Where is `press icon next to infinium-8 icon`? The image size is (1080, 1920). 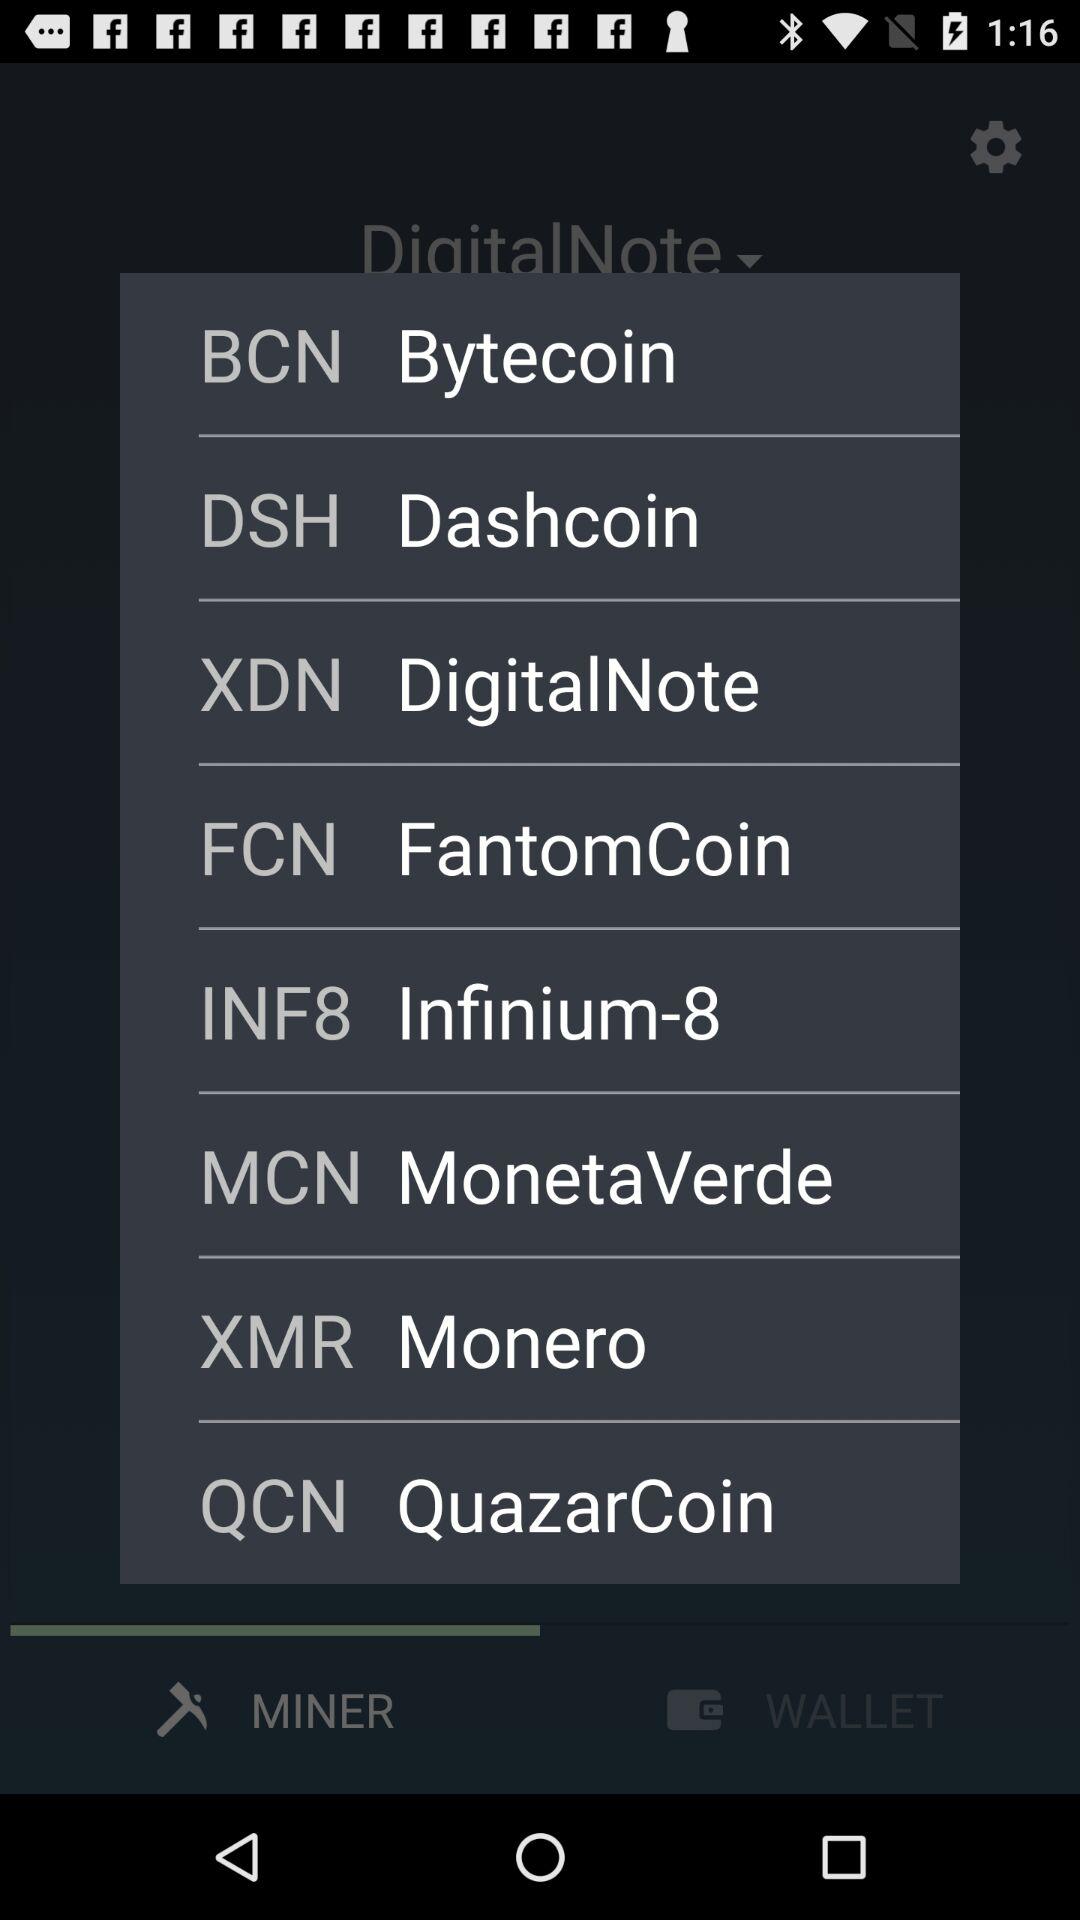 press icon next to infinium-8 icon is located at coordinates (297, 1010).